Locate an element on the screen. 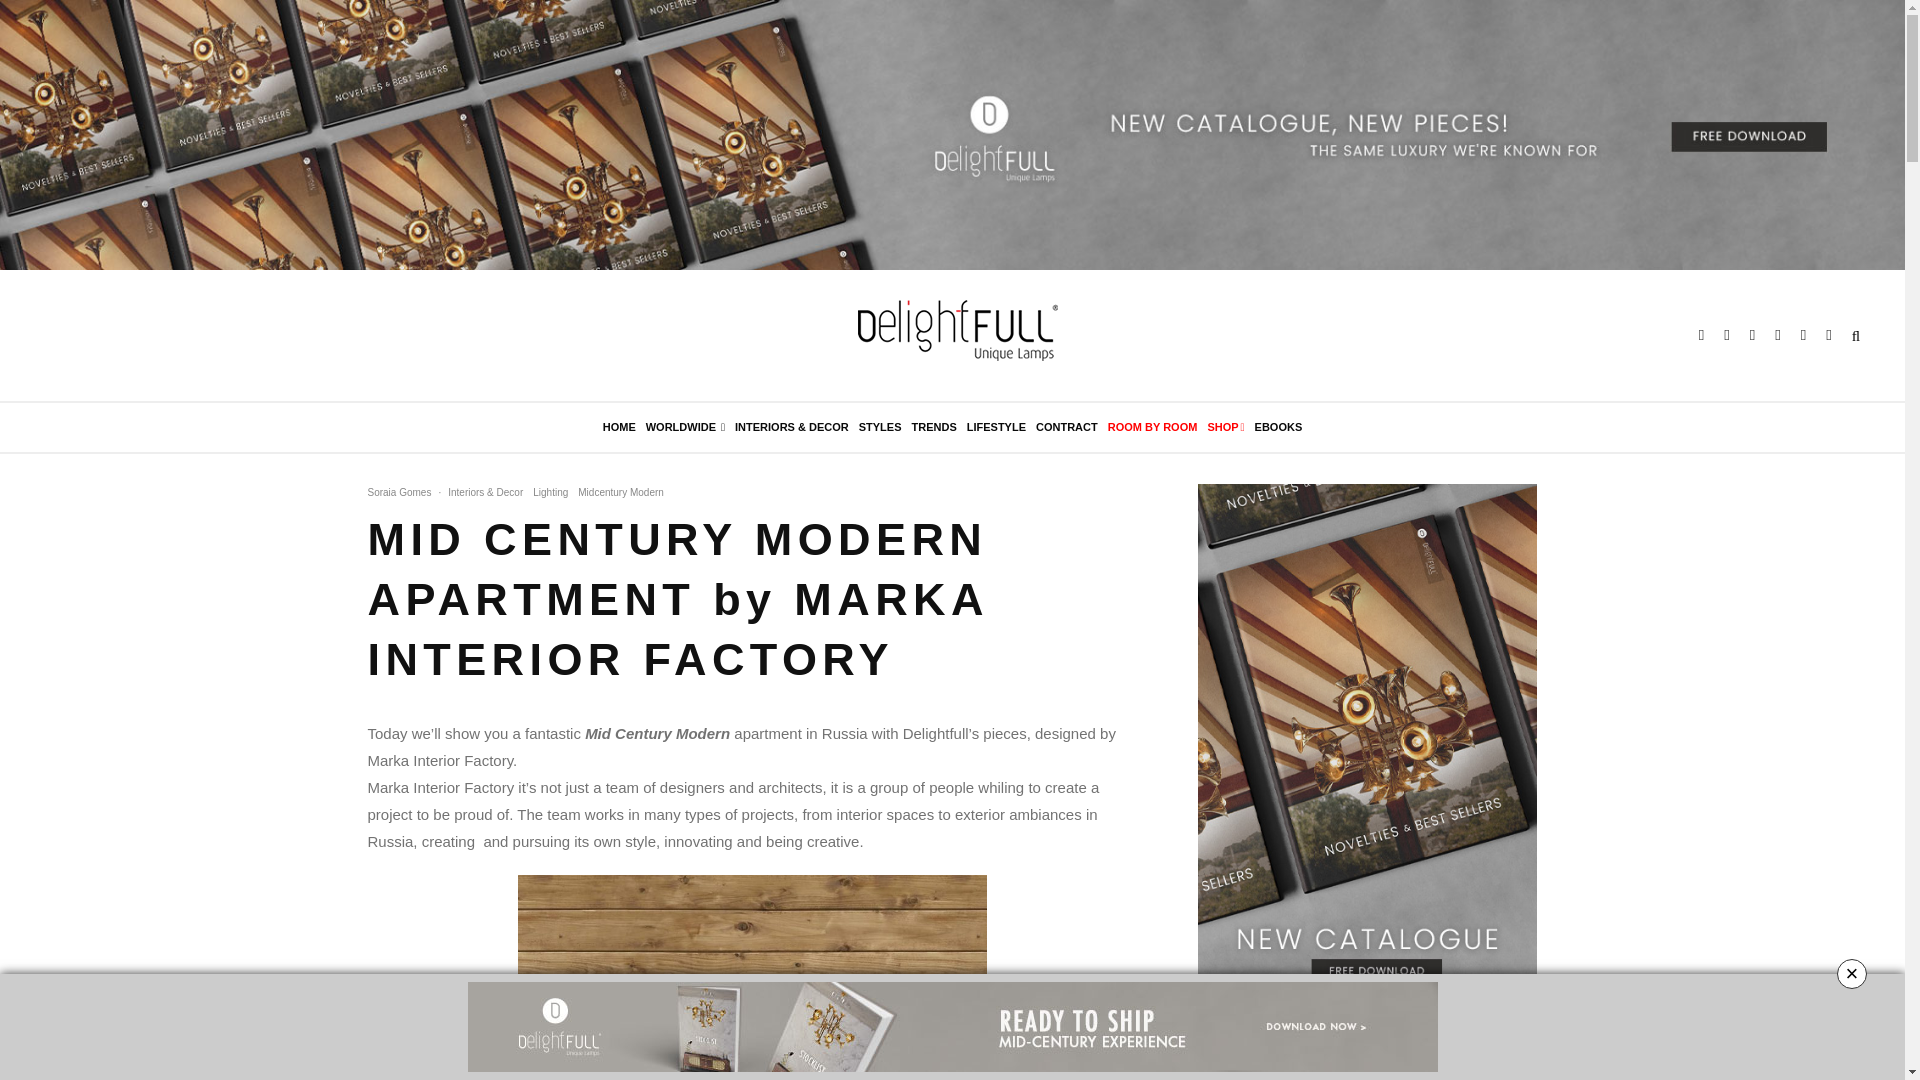 The height and width of the screenshot is (1080, 1920). SHOP is located at coordinates (1225, 427).